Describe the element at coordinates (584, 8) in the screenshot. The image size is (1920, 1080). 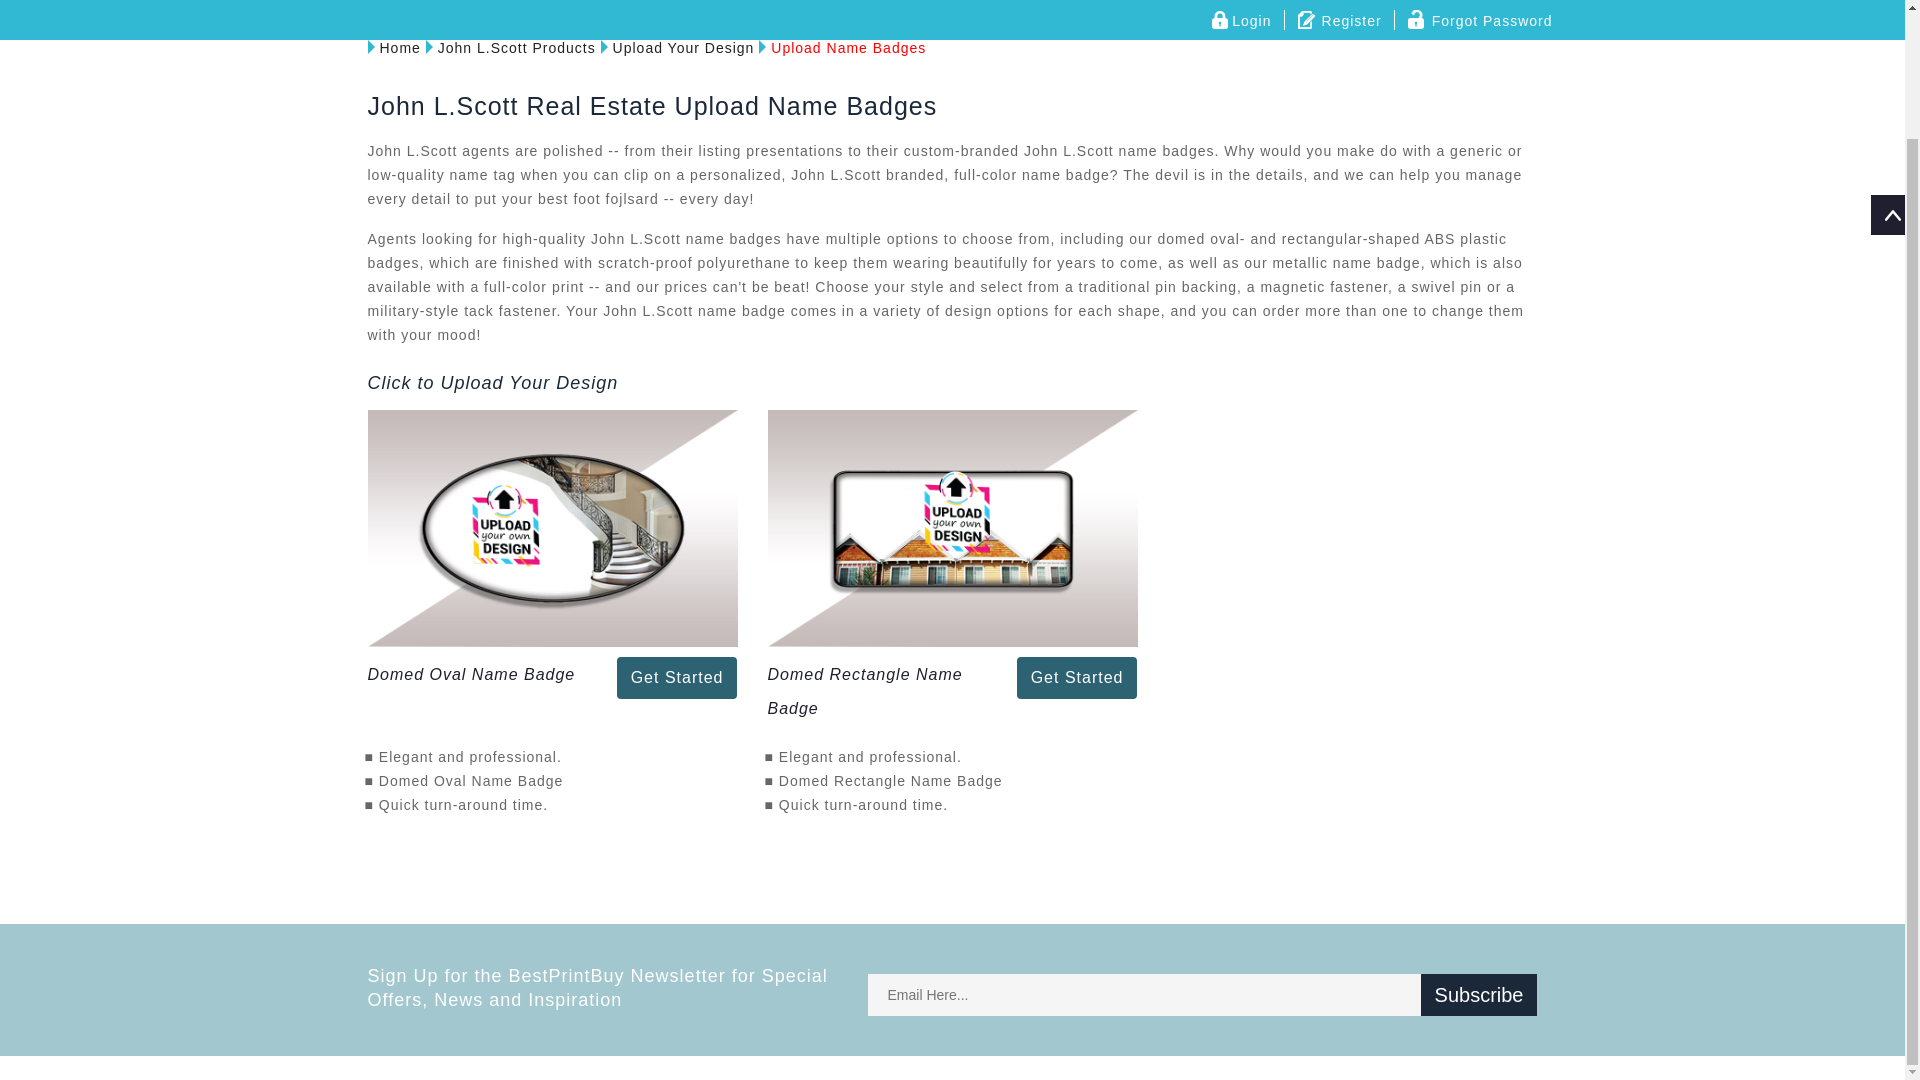
I see `Business Cards` at that location.